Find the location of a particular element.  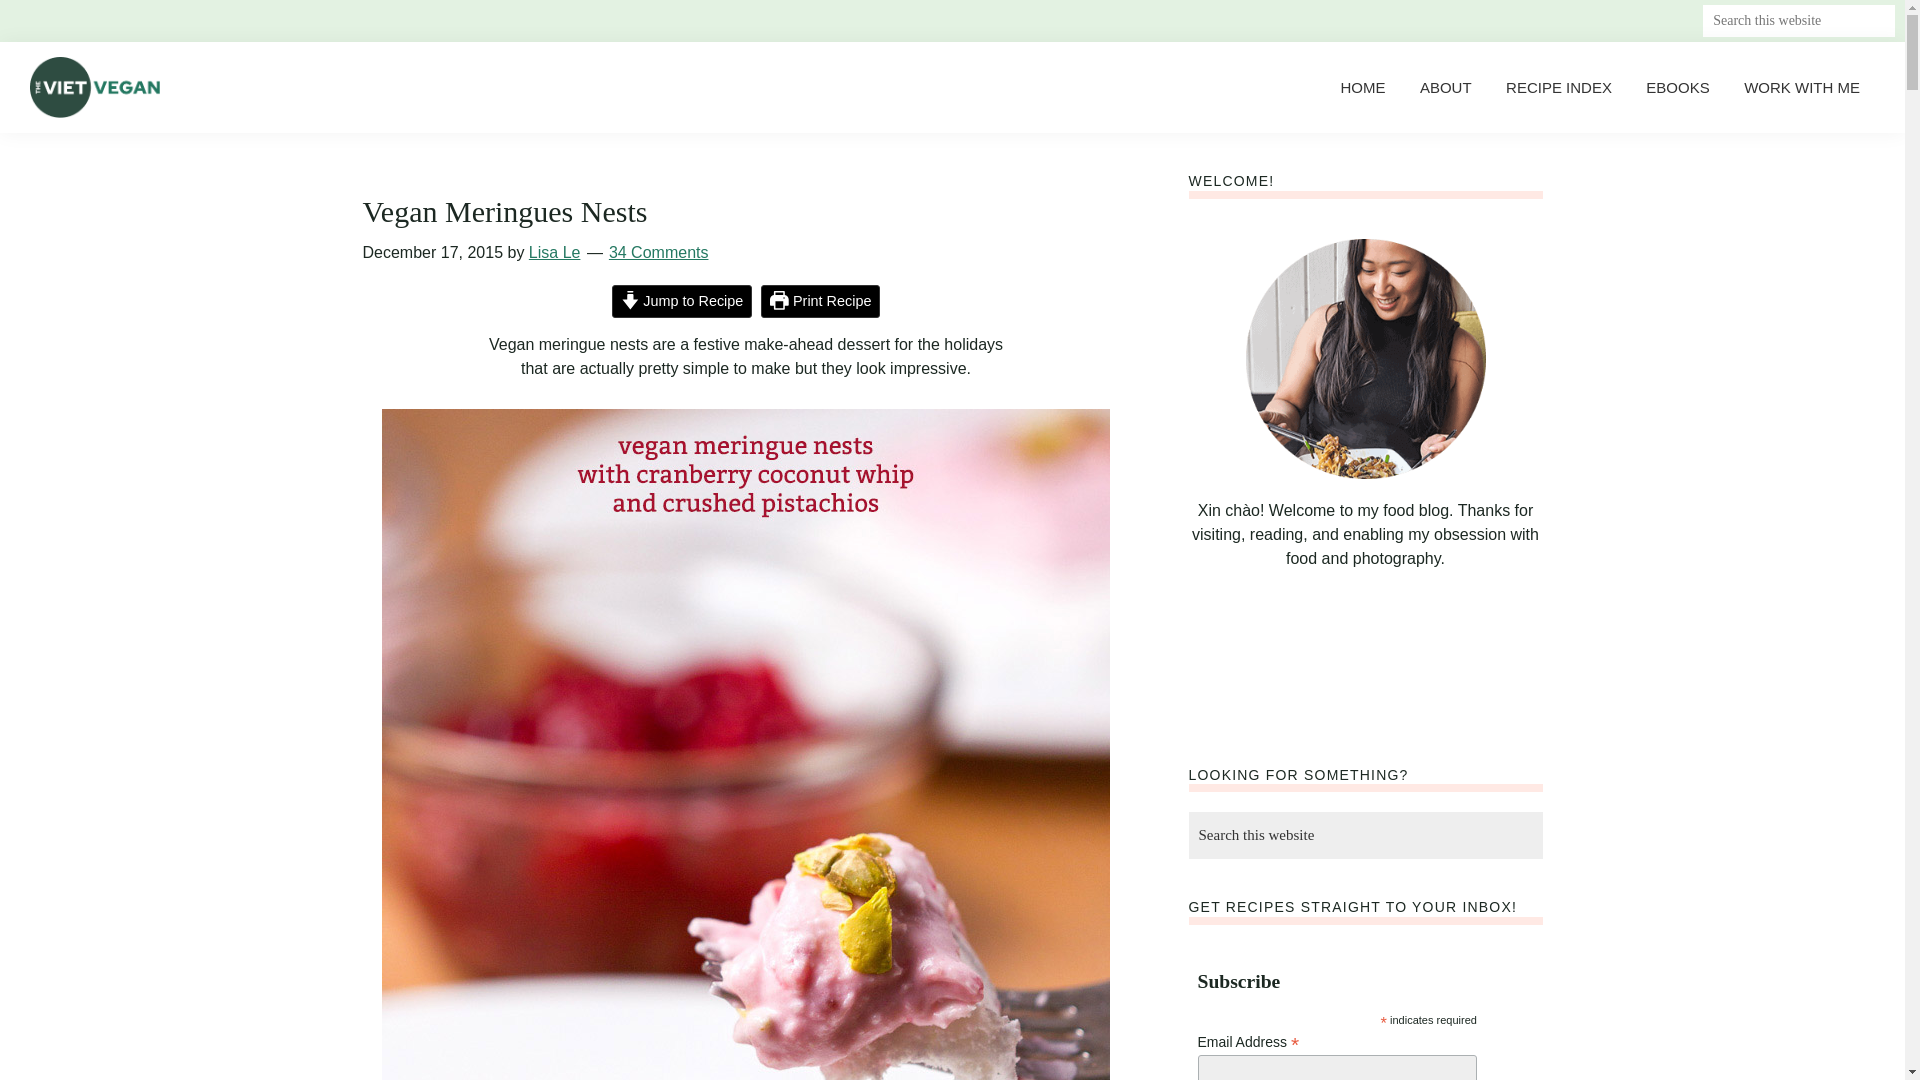

RECIPE INDEX is located at coordinates (1558, 87).